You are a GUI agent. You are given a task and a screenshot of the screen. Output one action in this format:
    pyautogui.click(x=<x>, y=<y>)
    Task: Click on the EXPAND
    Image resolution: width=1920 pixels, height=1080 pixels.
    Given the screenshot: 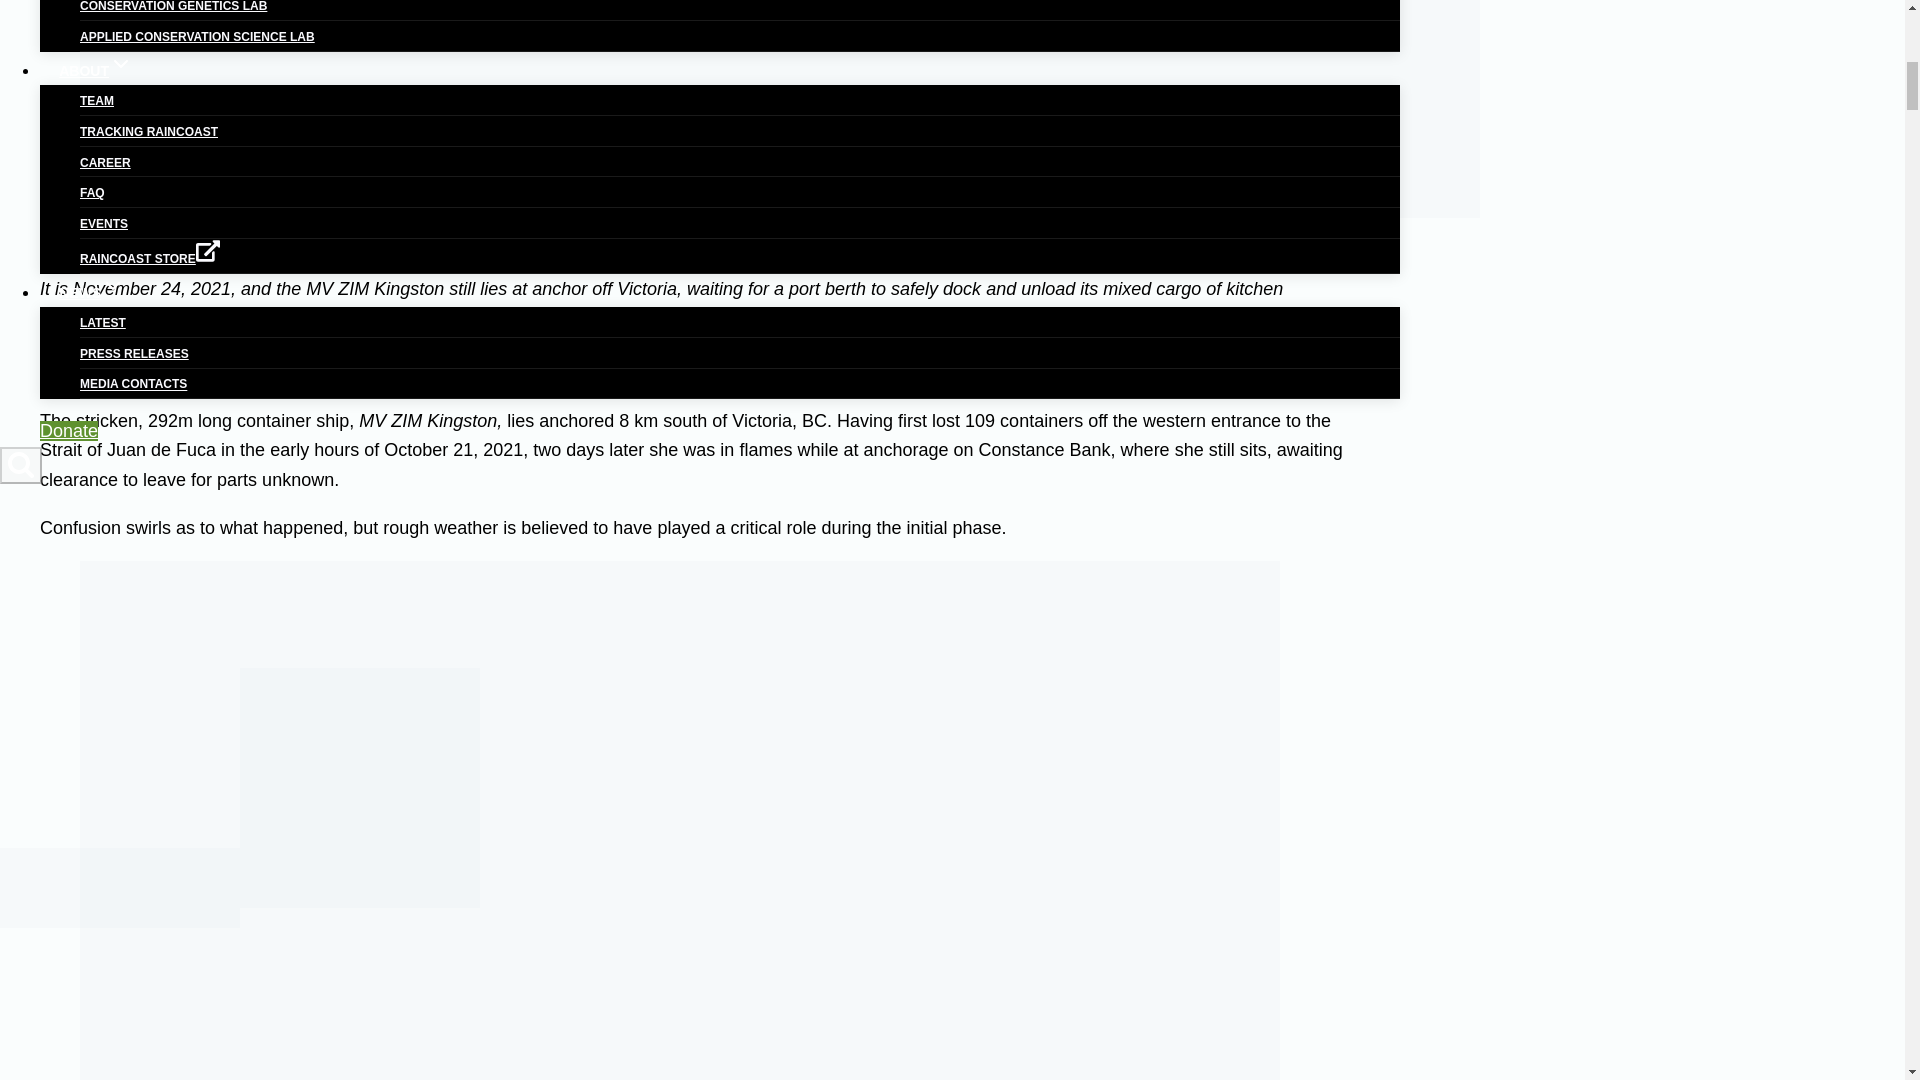 What is the action you would take?
    pyautogui.click(x=112, y=286)
    